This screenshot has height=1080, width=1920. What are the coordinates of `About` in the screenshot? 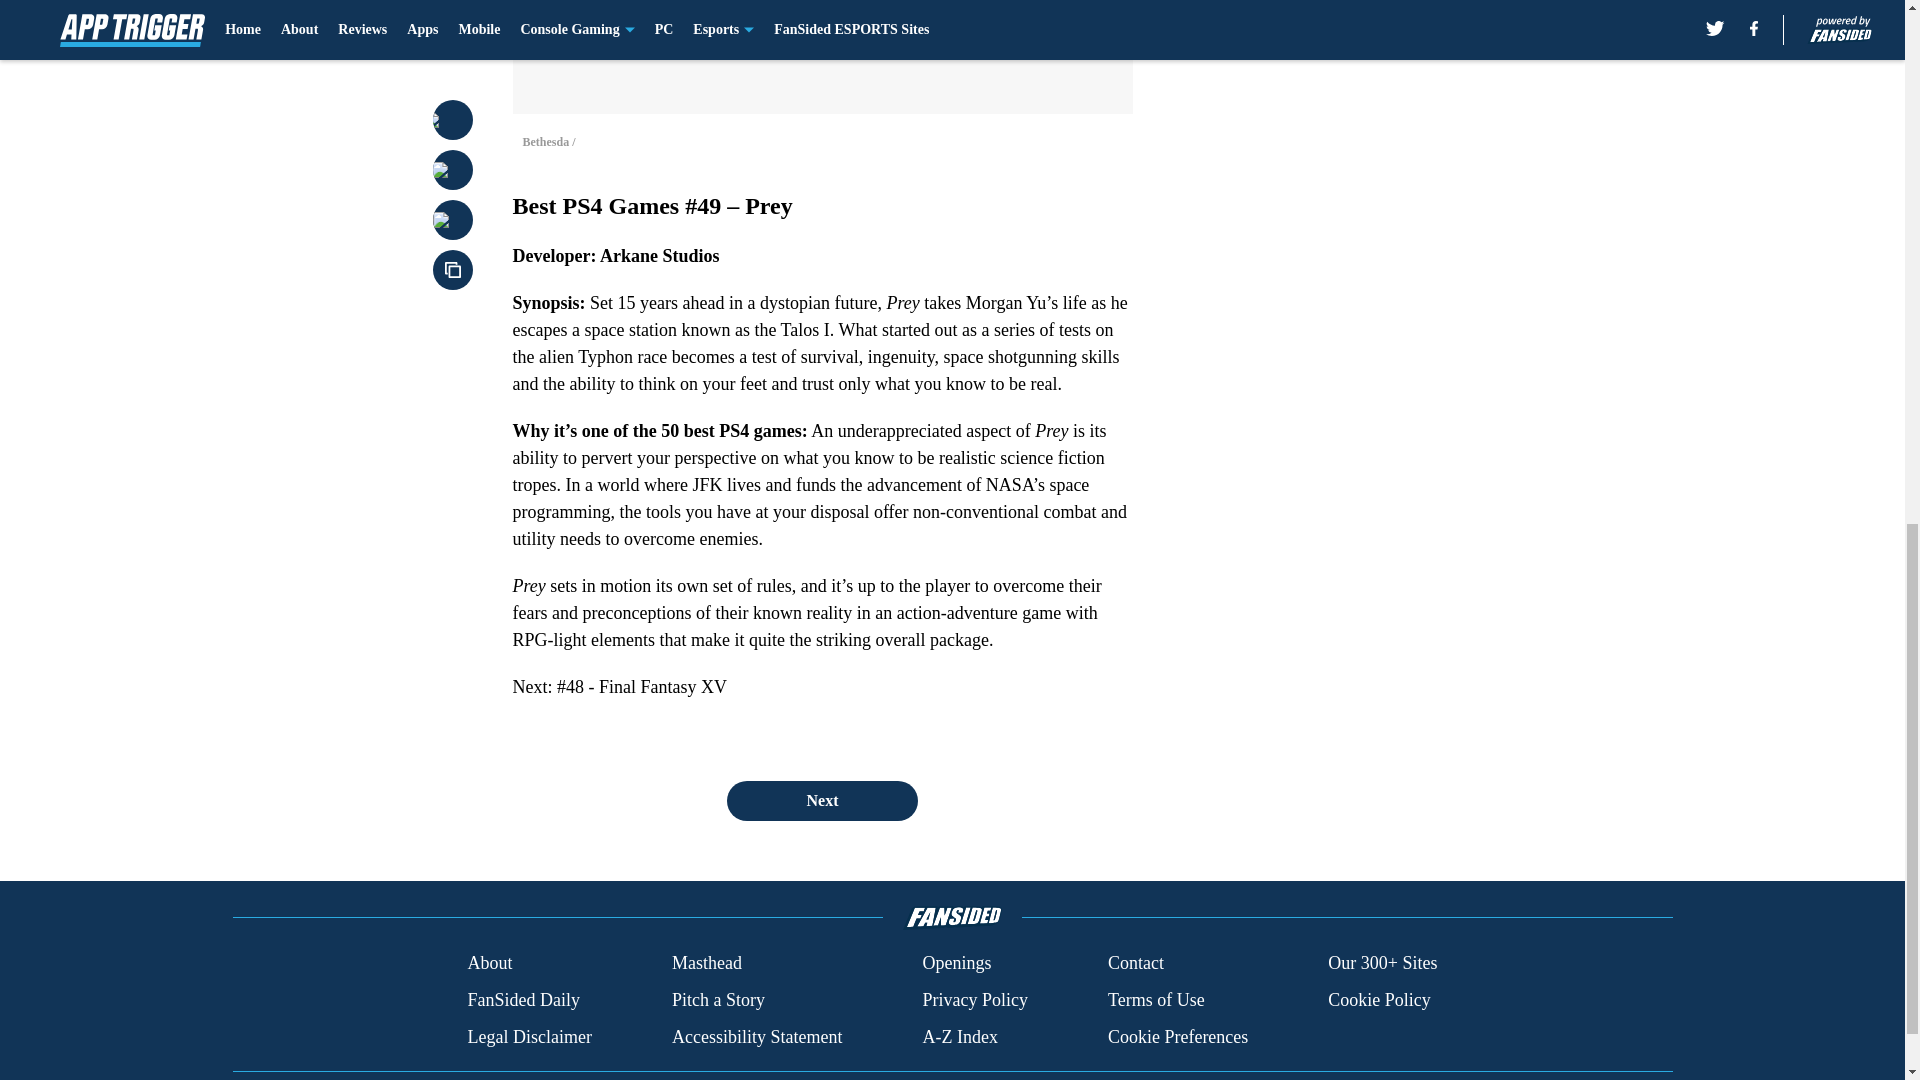 It's located at (489, 964).